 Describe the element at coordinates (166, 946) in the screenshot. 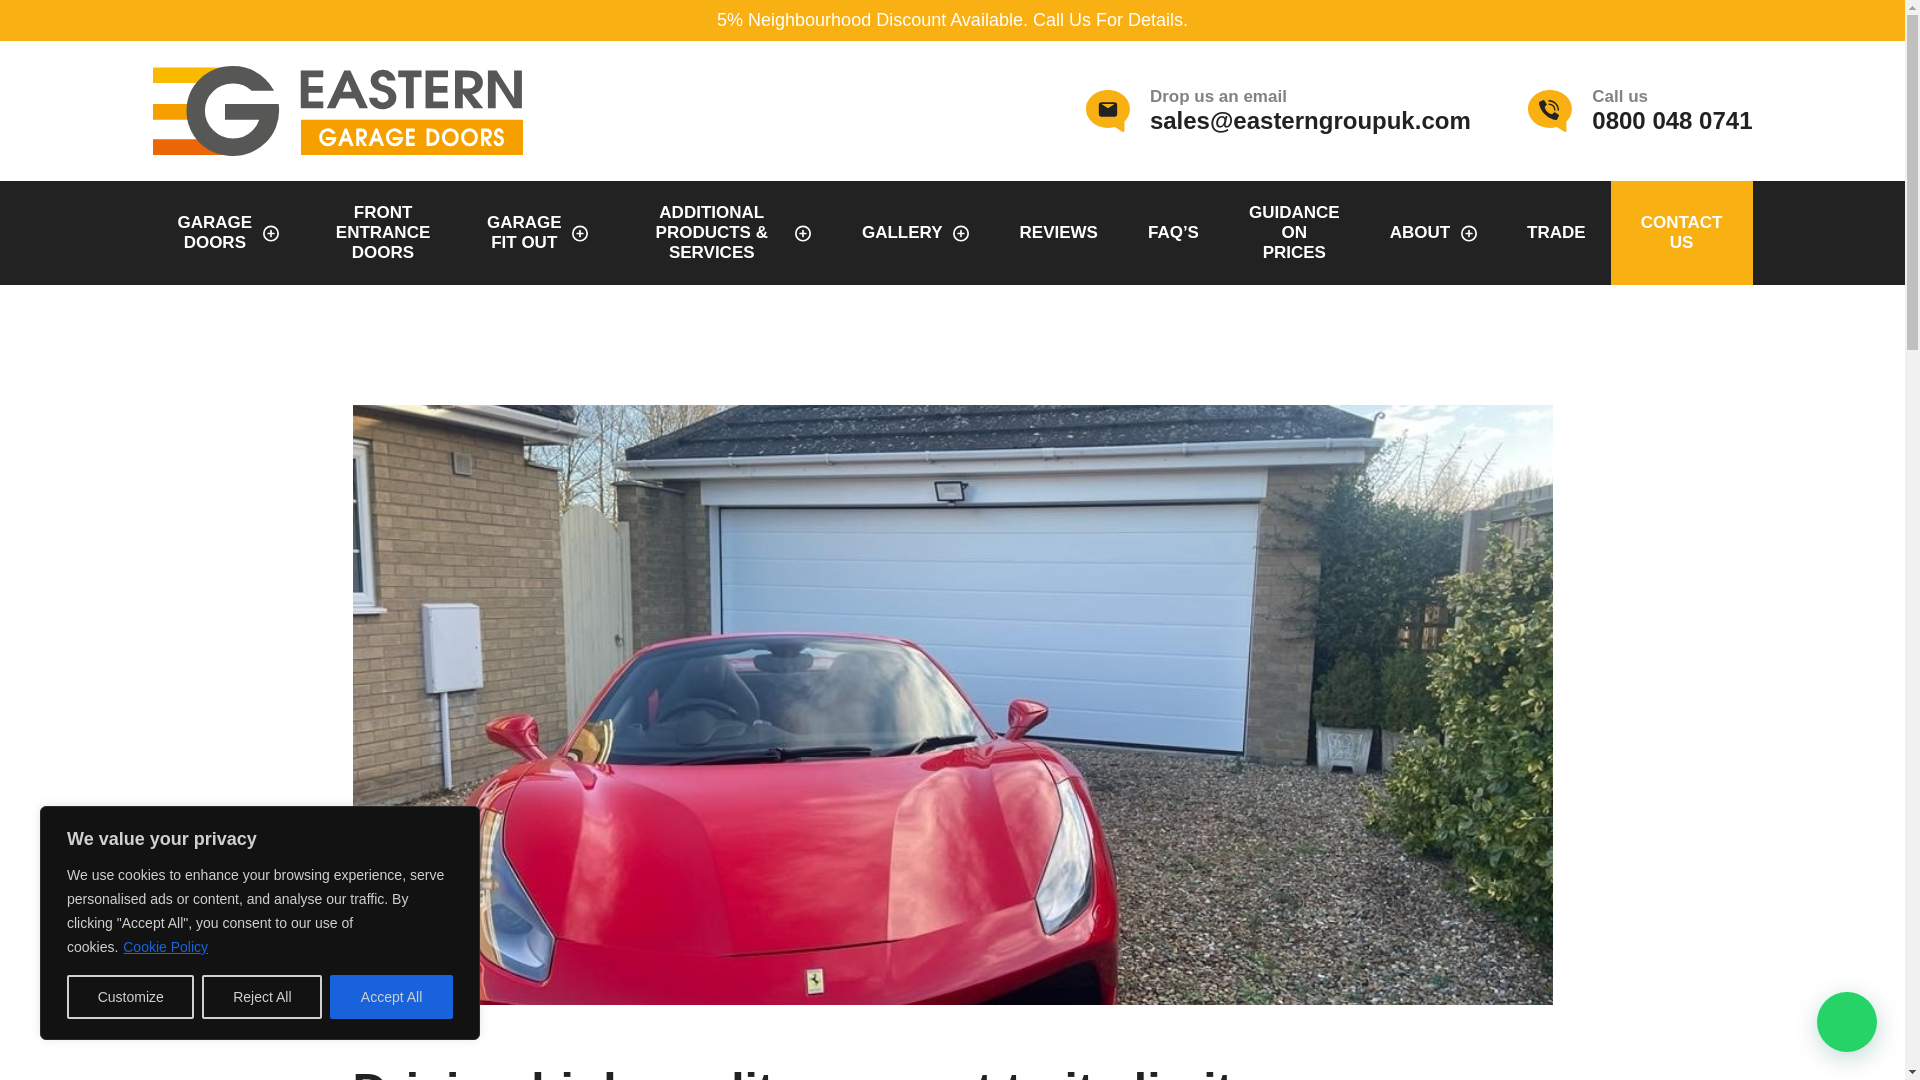

I see `Cookie Policy` at that location.